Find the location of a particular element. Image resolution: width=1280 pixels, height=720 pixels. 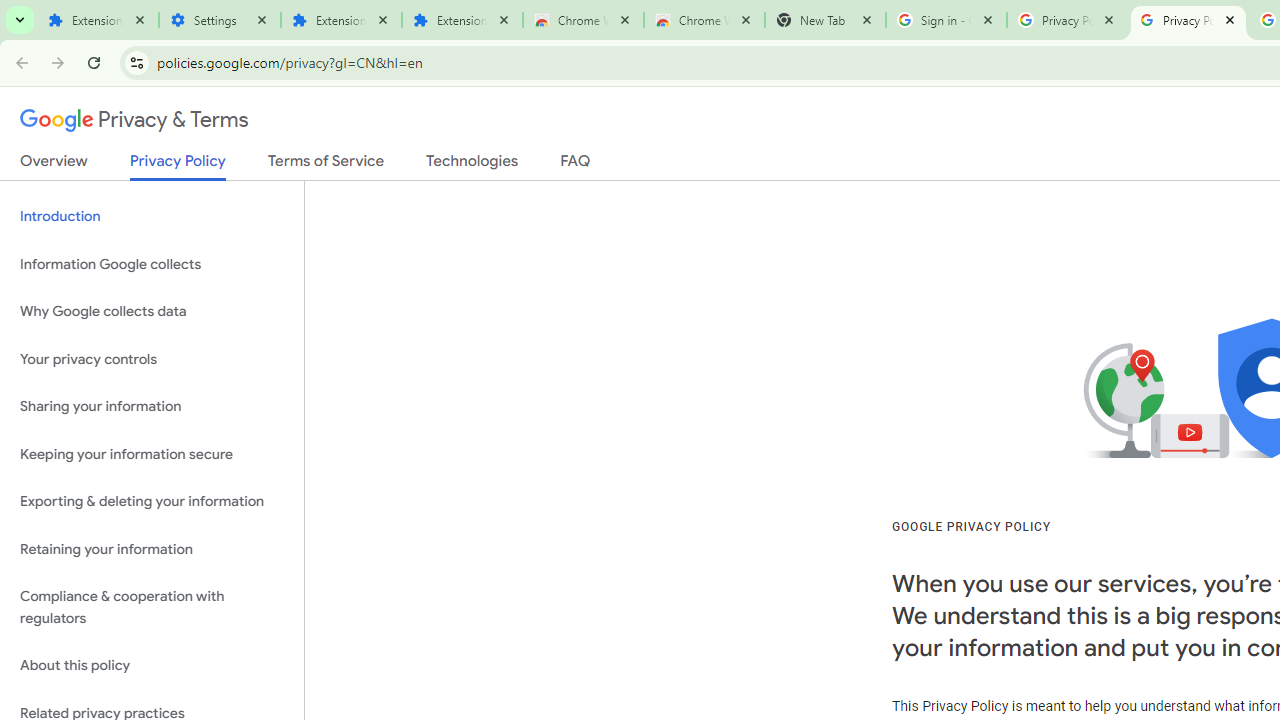

Extensions is located at coordinates (340, 20).